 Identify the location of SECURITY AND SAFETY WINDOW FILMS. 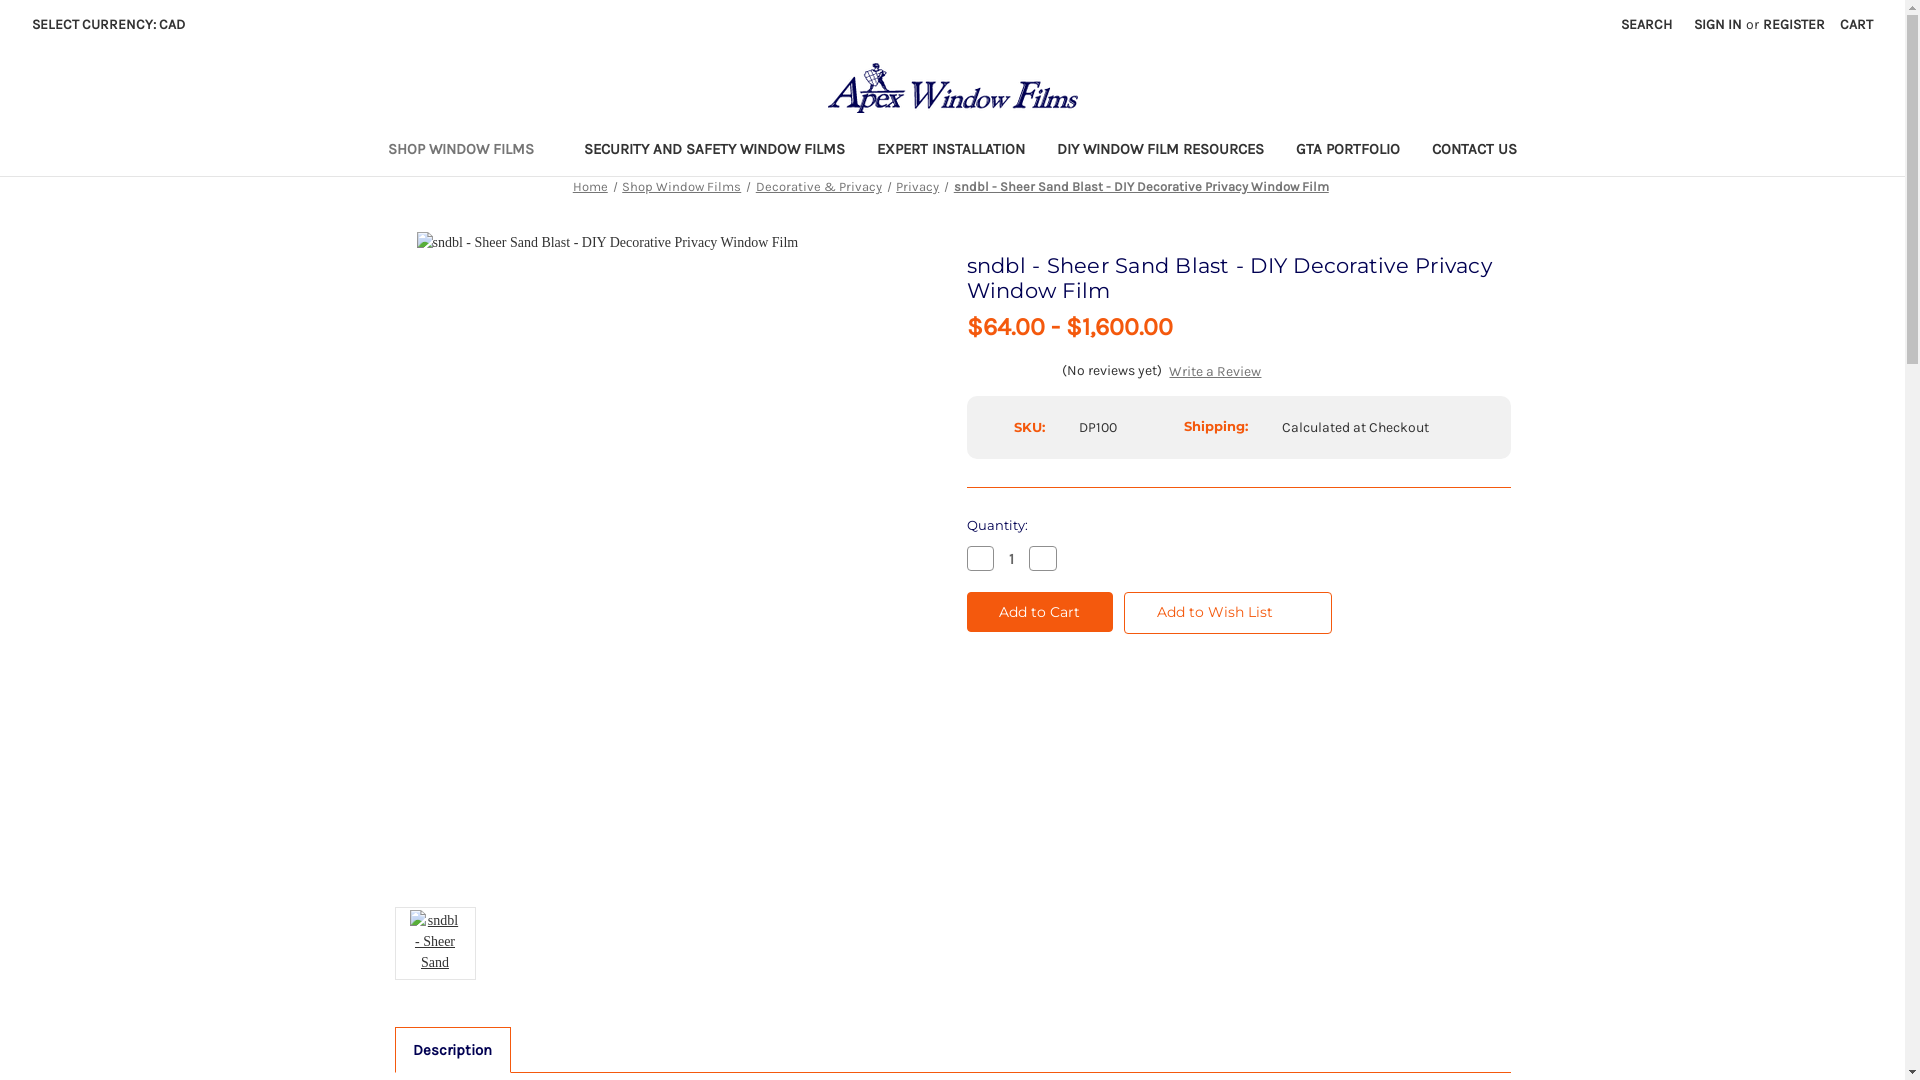
(714, 152).